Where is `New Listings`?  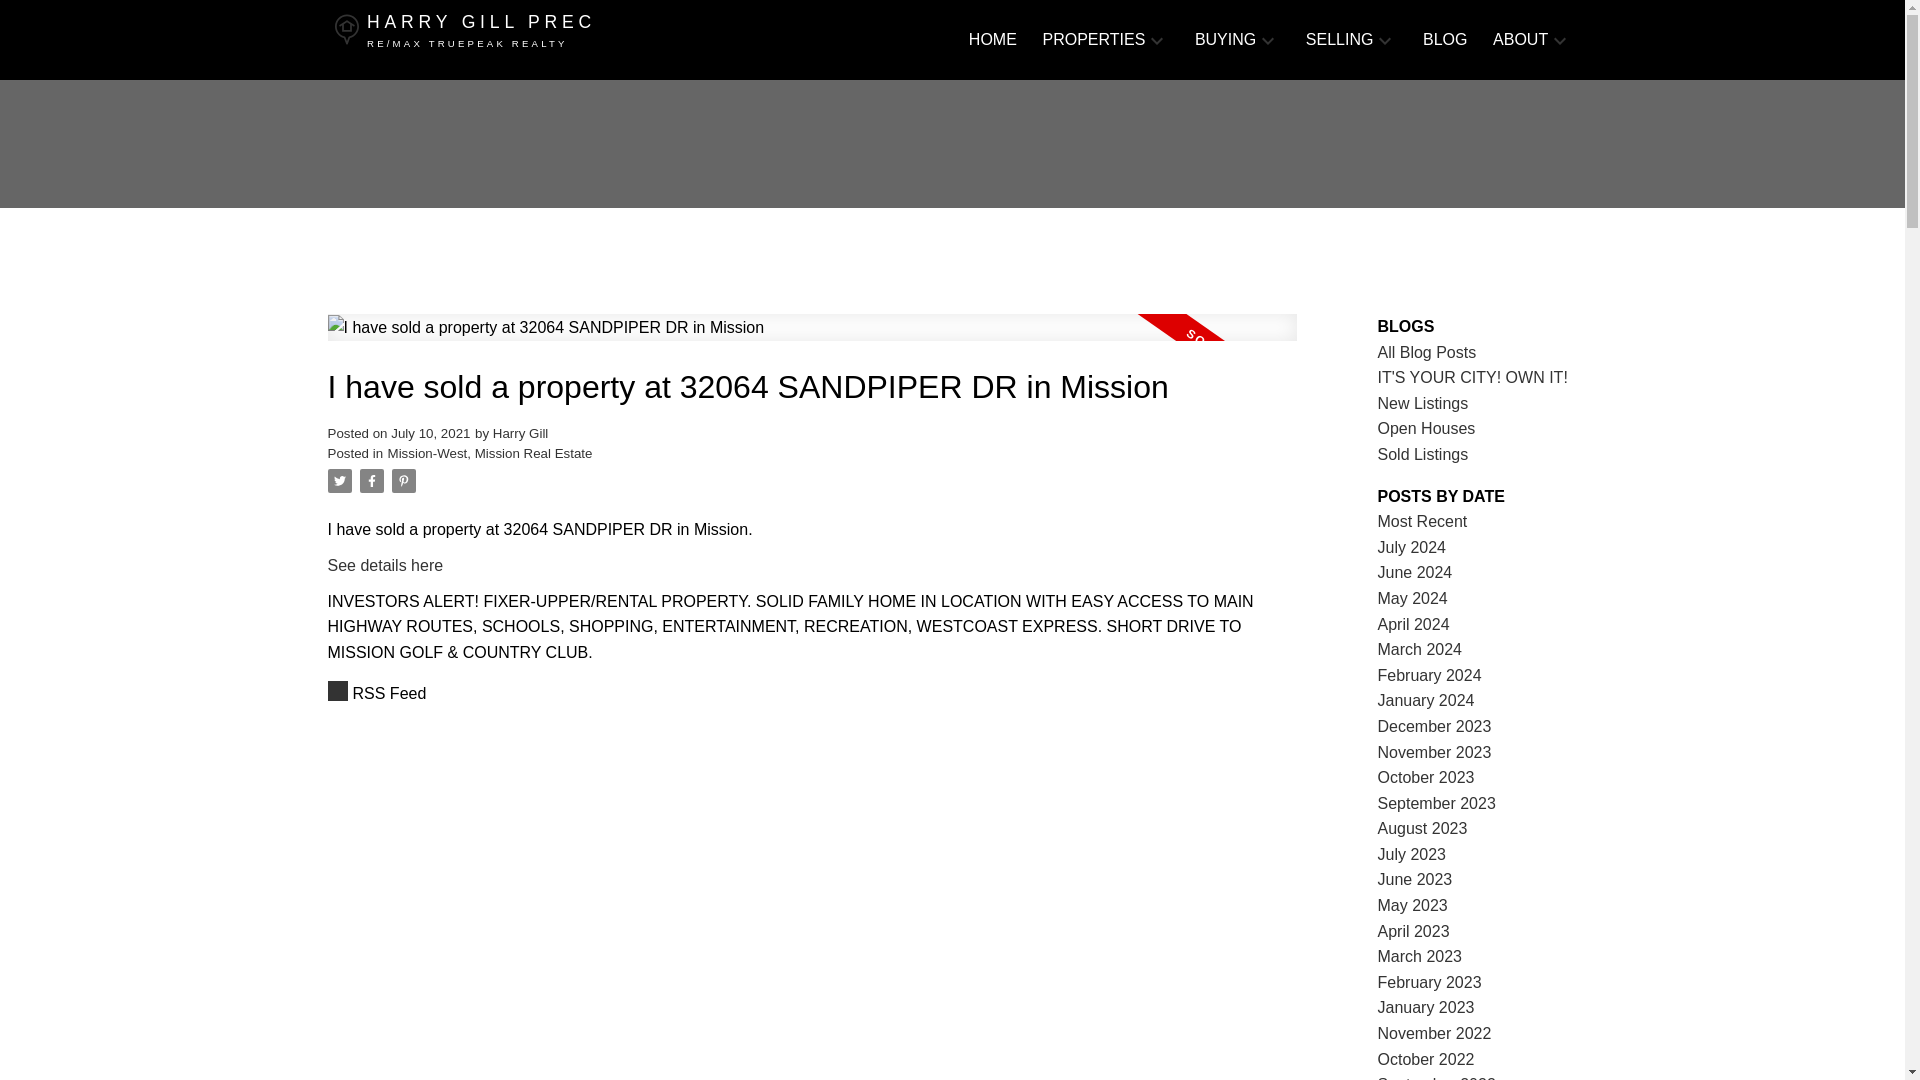
New Listings is located at coordinates (1423, 403).